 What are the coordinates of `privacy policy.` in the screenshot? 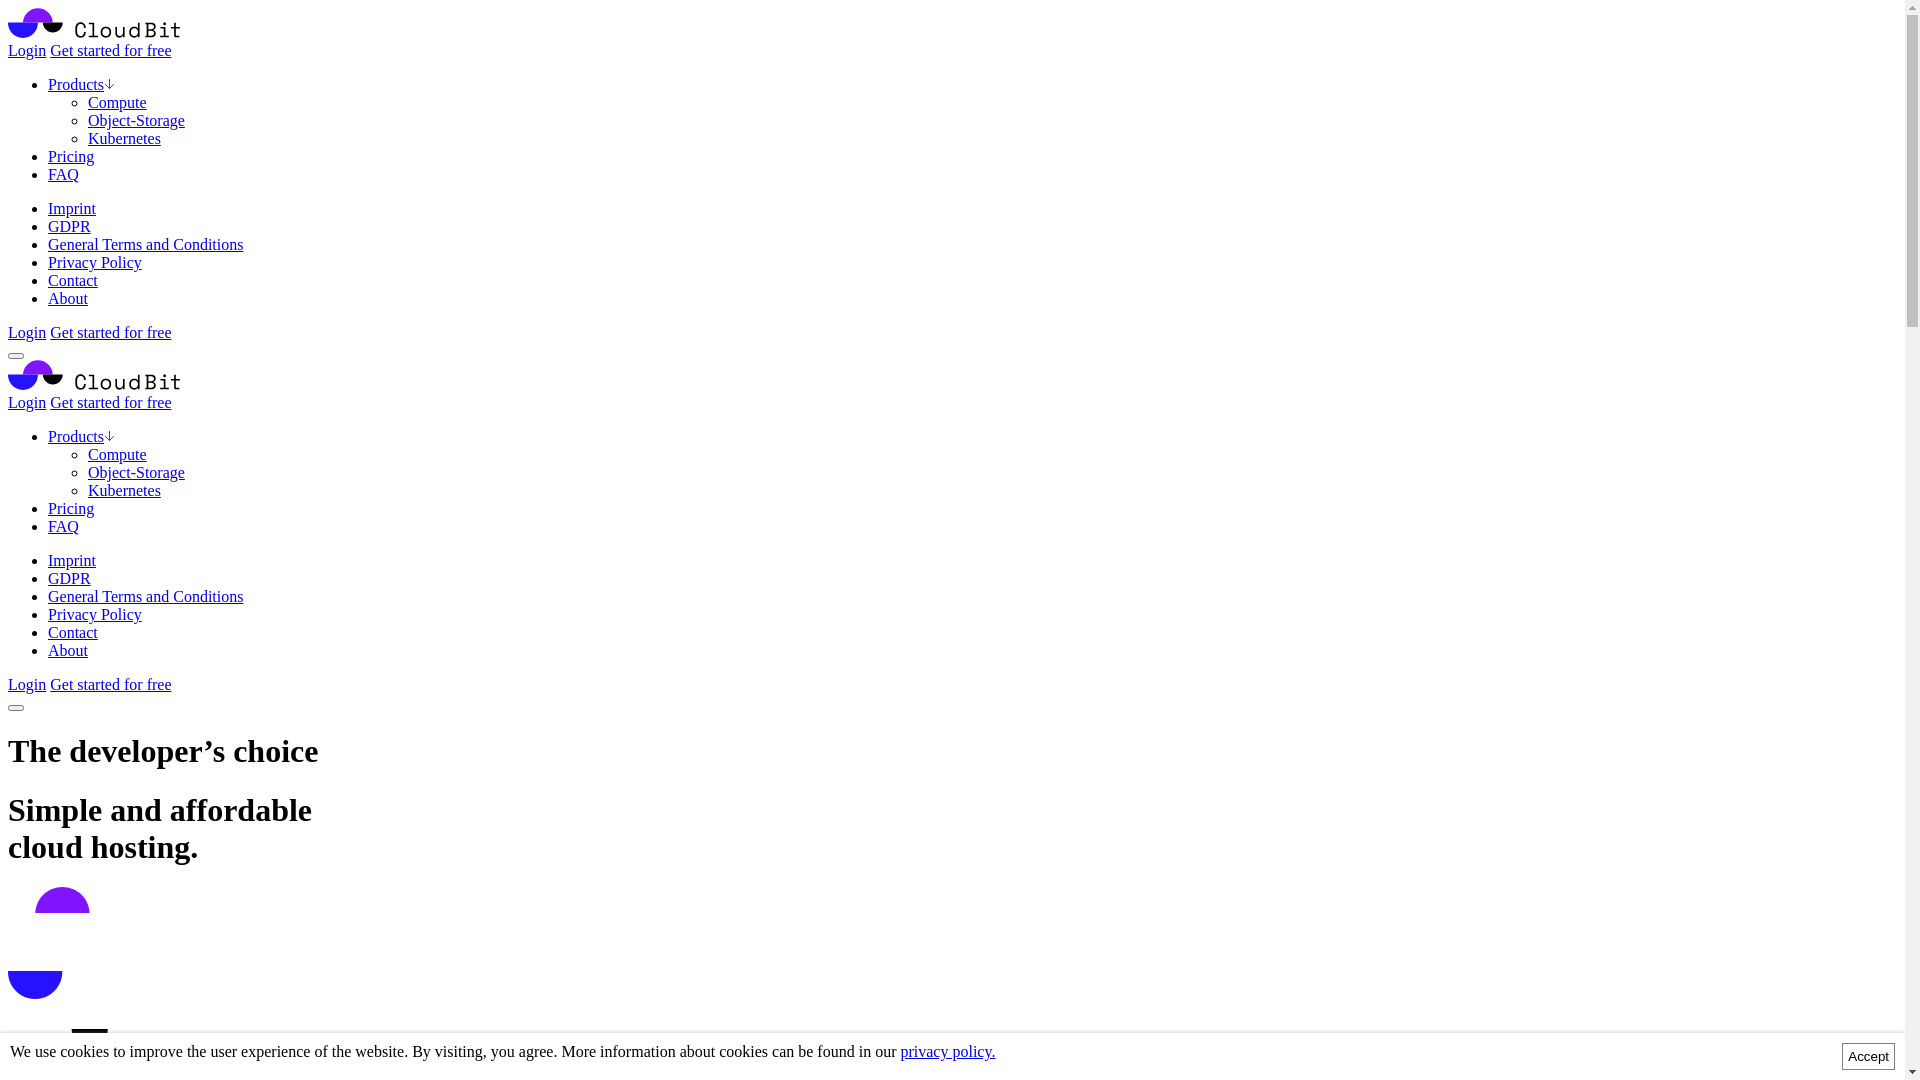 It's located at (947, 1052).